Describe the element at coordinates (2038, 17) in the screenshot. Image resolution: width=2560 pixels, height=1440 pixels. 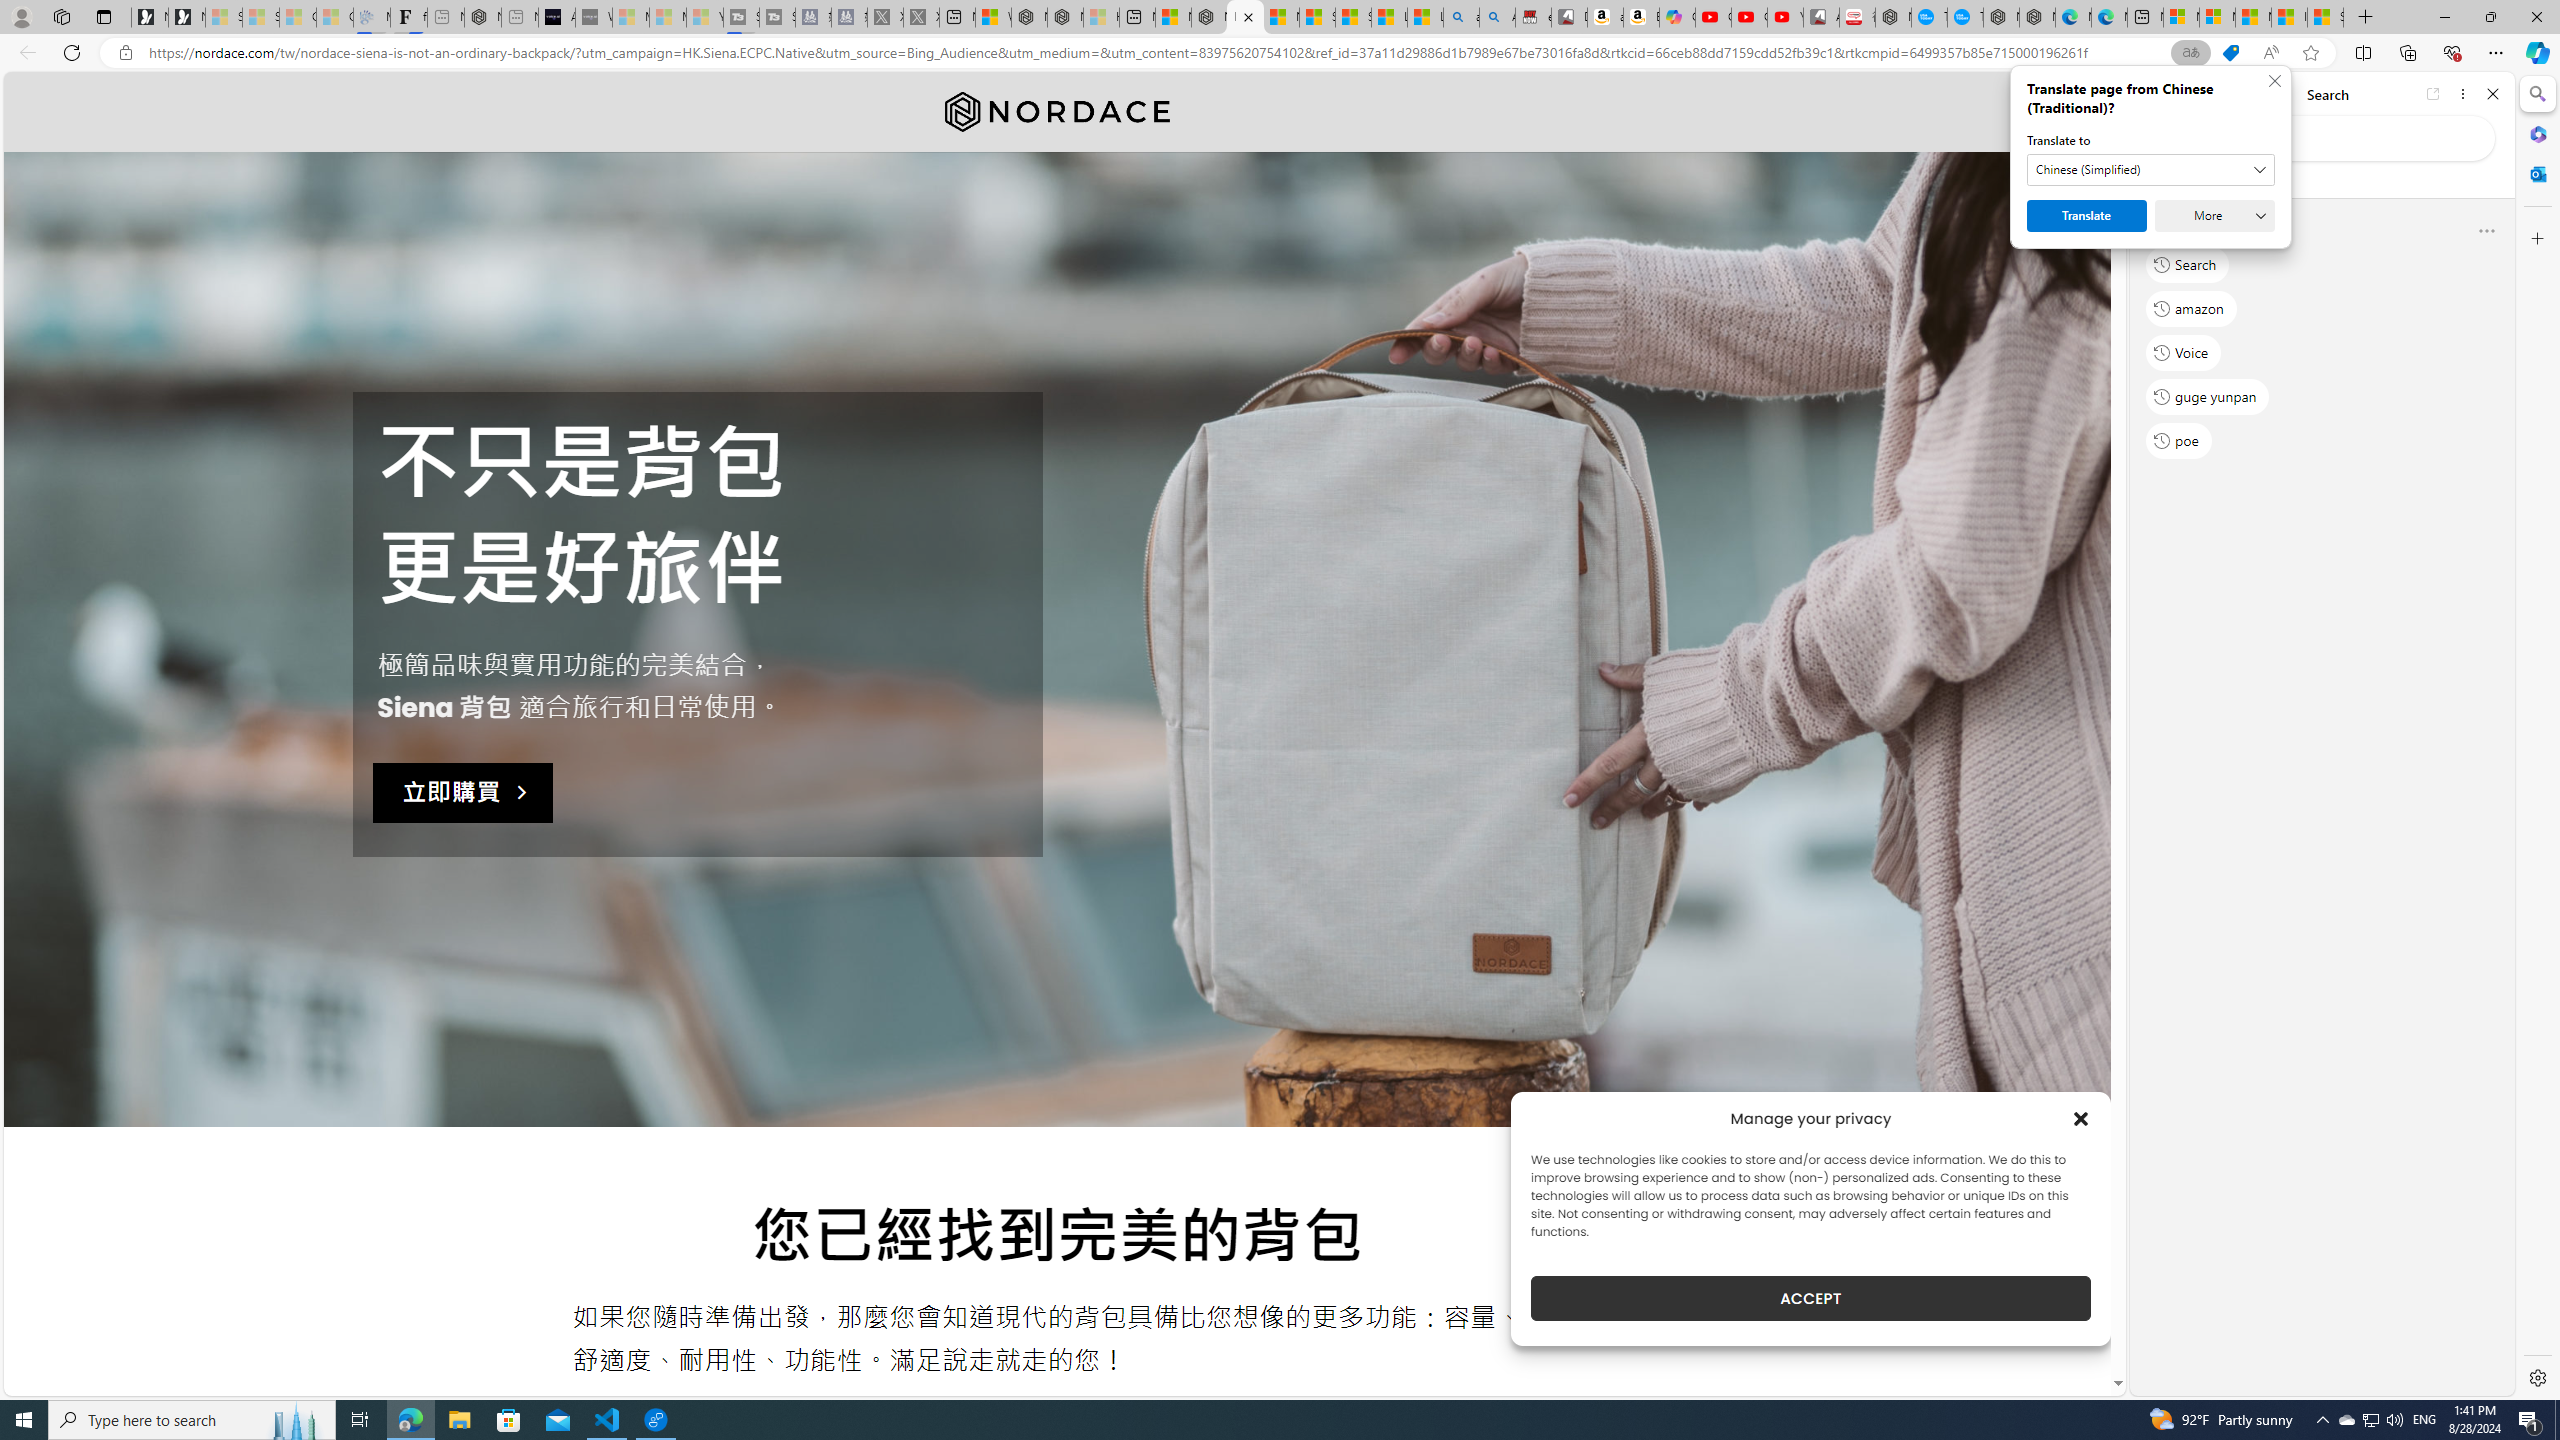
I see `Nordace - Nordace has arrived Hong Kong` at that location.